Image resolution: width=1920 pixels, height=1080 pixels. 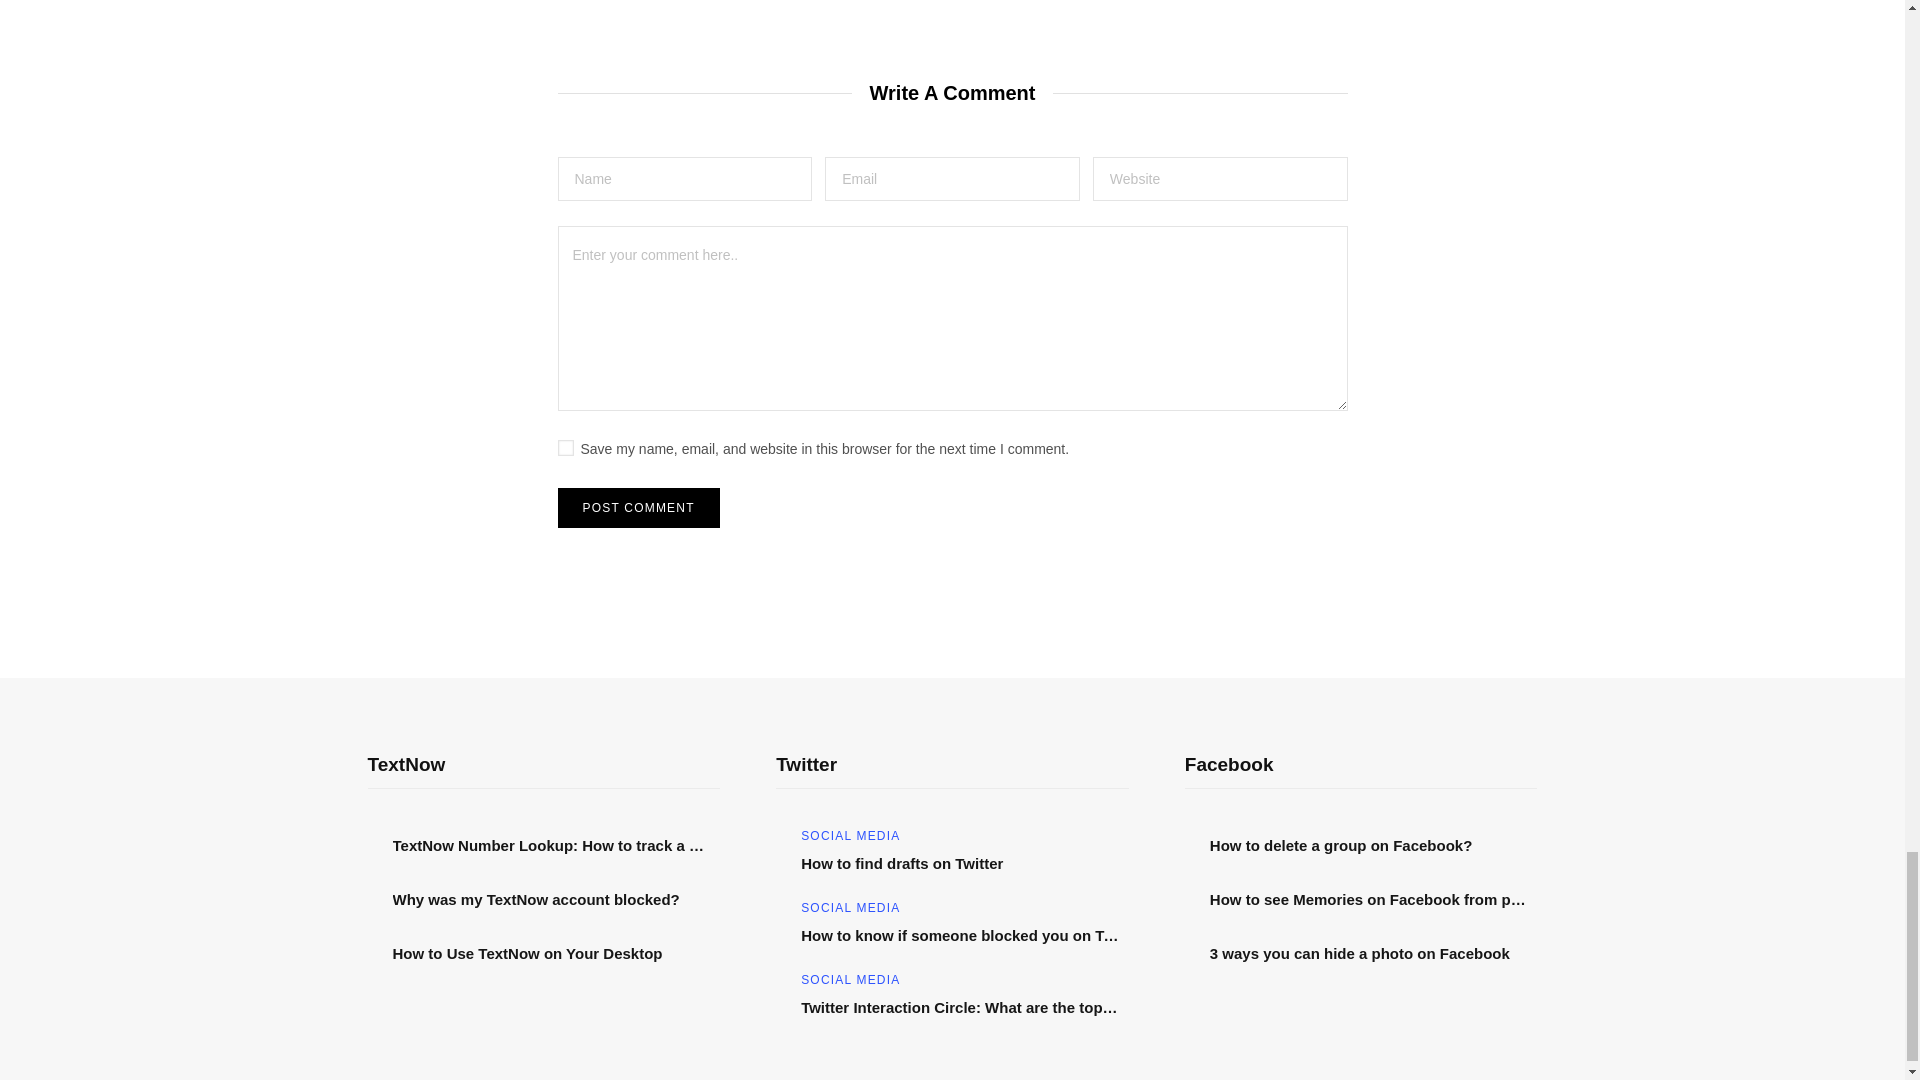 I want to click on How to Use TextNow on Your Desktop, so click(x=556, y=954).